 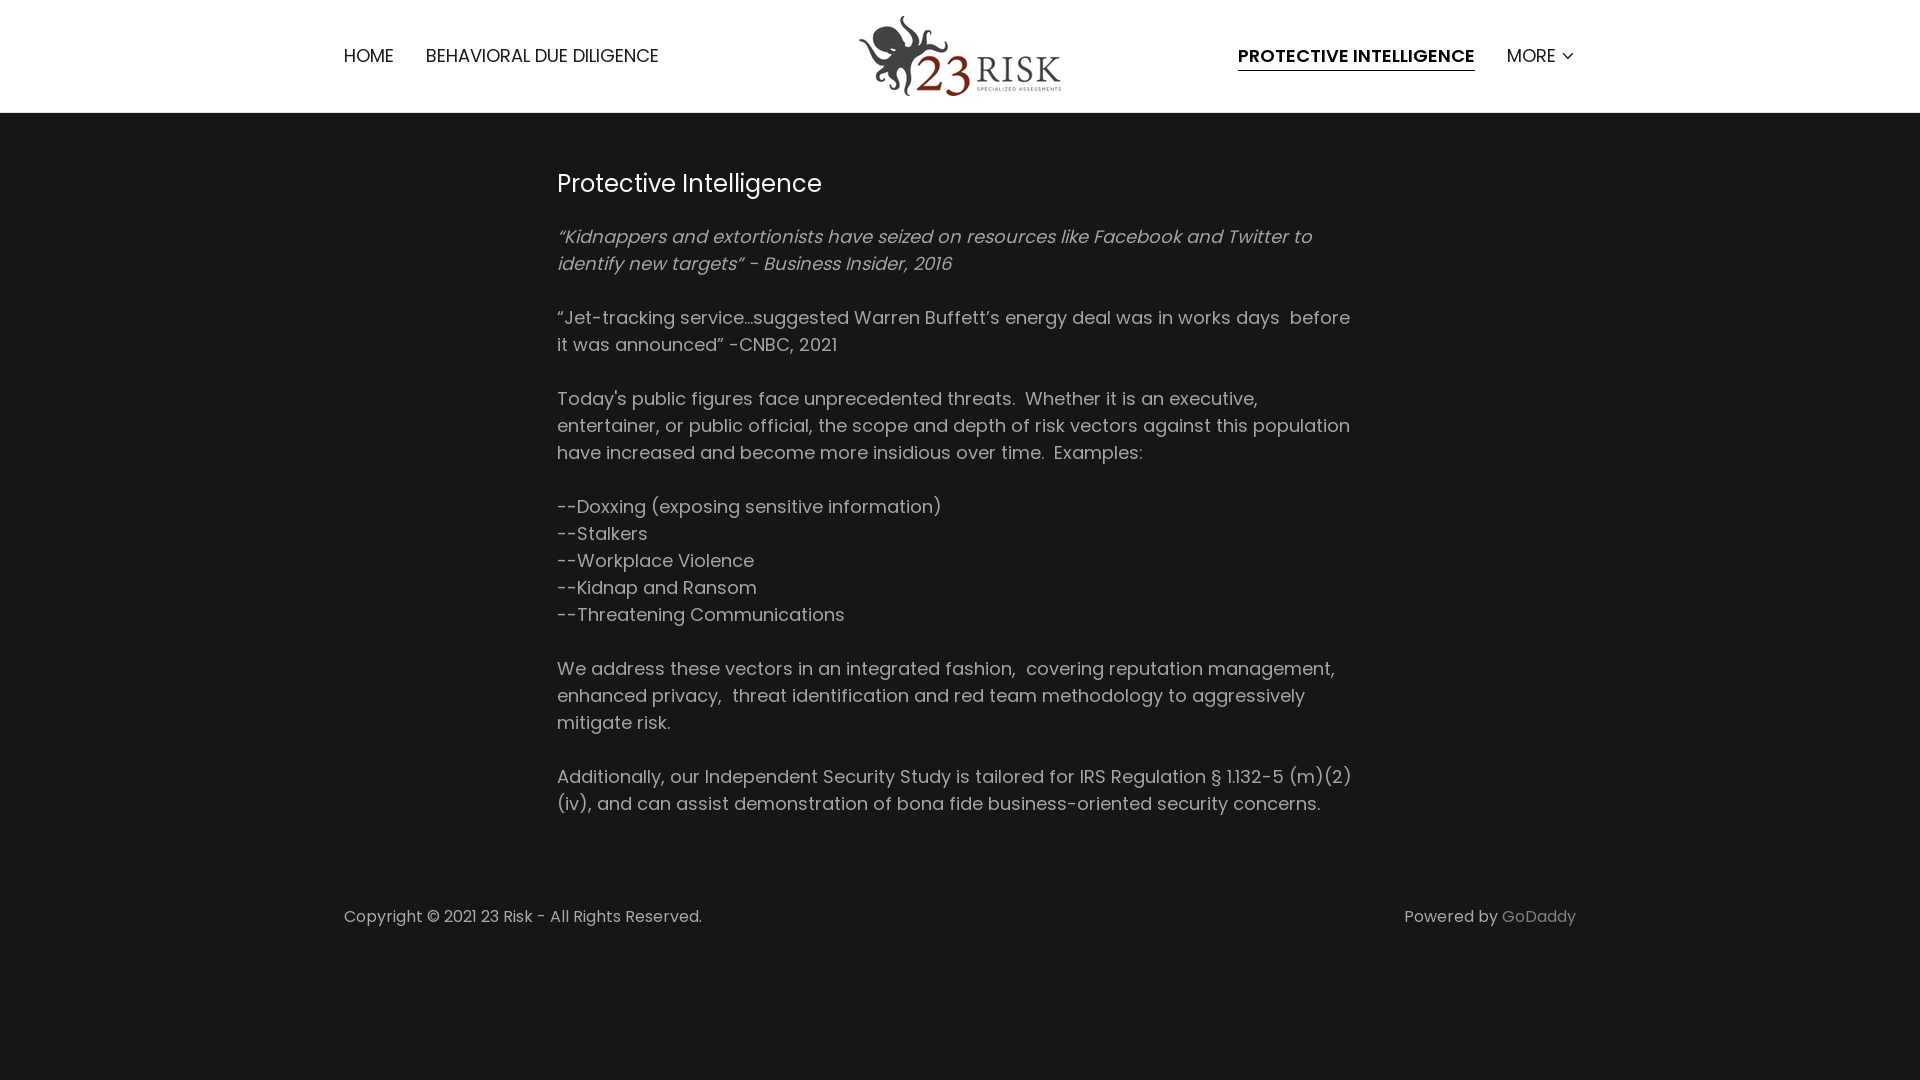 What do you see at coordinates (1356, 58) in the screenshot?
I see `PROTECTIVE INTELLIGENCE` at bounding box center [1356, 58].